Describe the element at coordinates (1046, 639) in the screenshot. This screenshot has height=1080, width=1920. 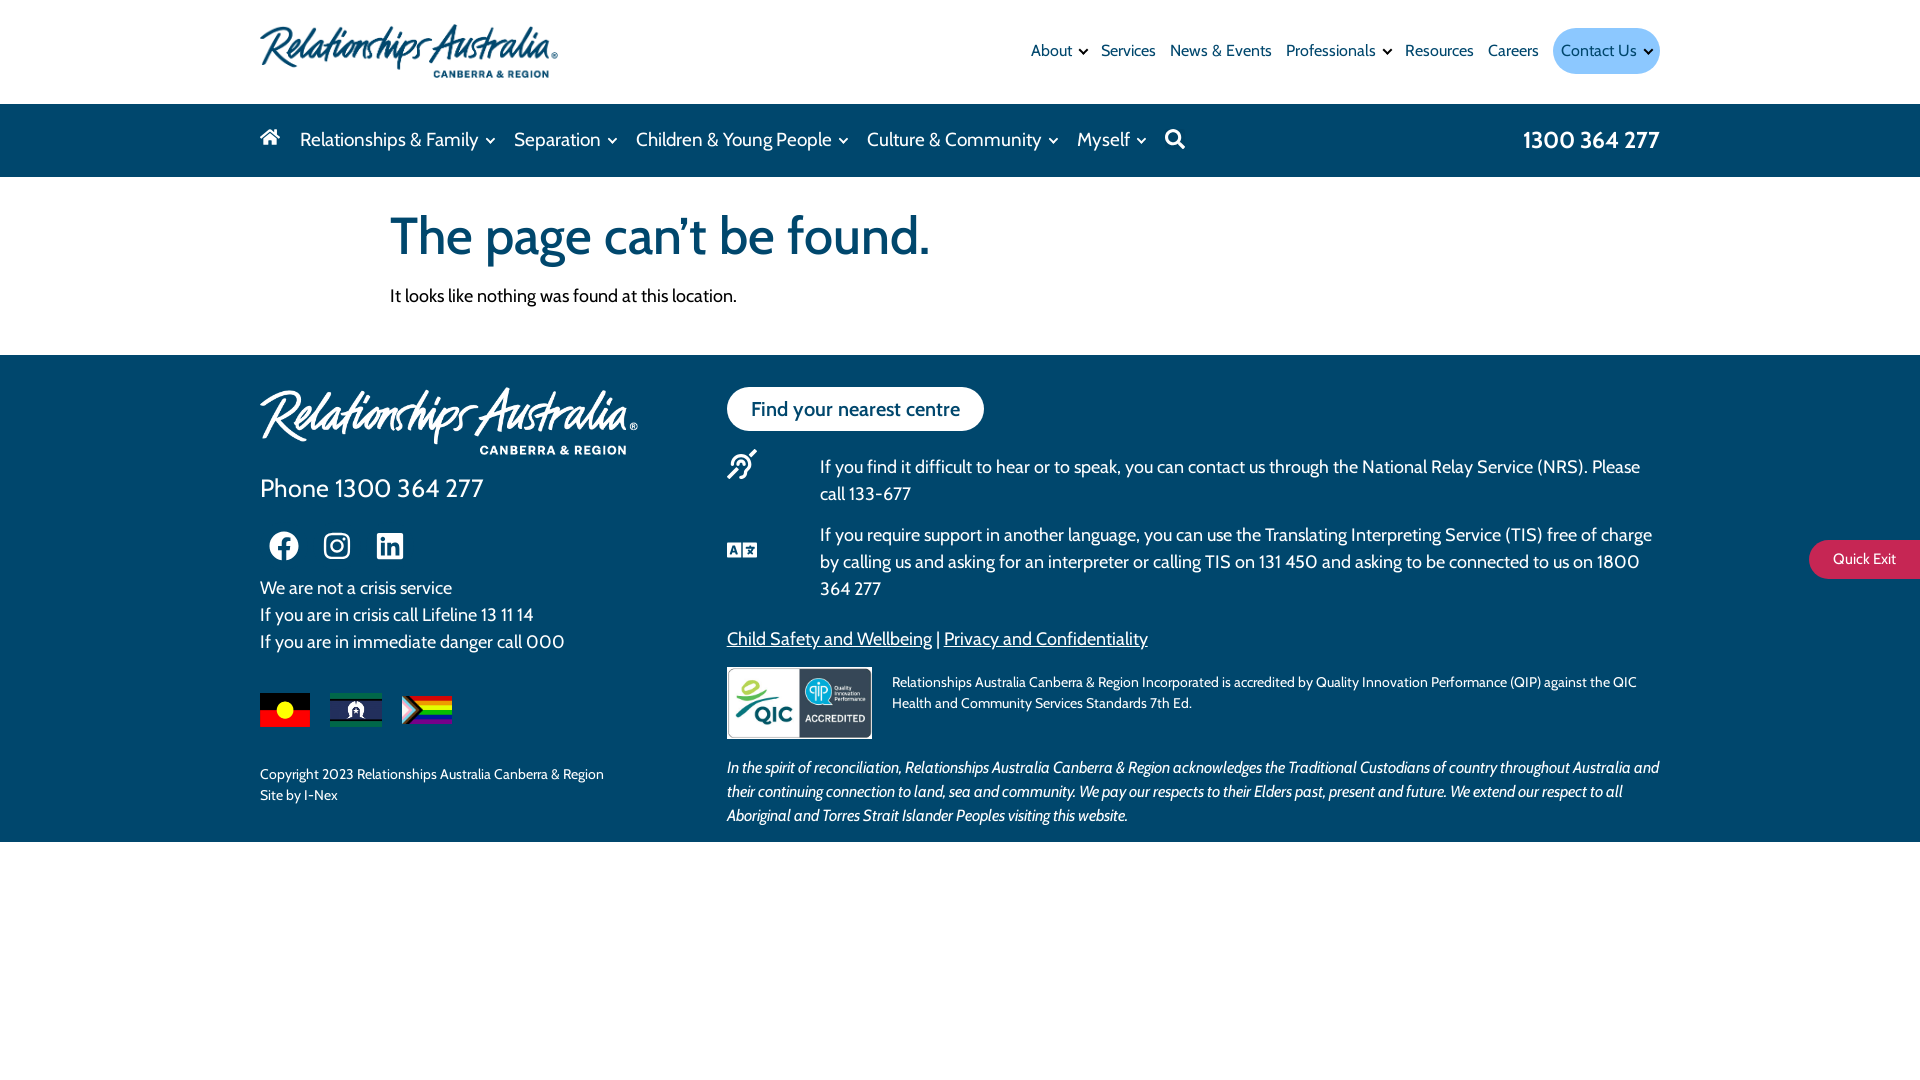
I see `Privacy and Confidentiality` at that location.